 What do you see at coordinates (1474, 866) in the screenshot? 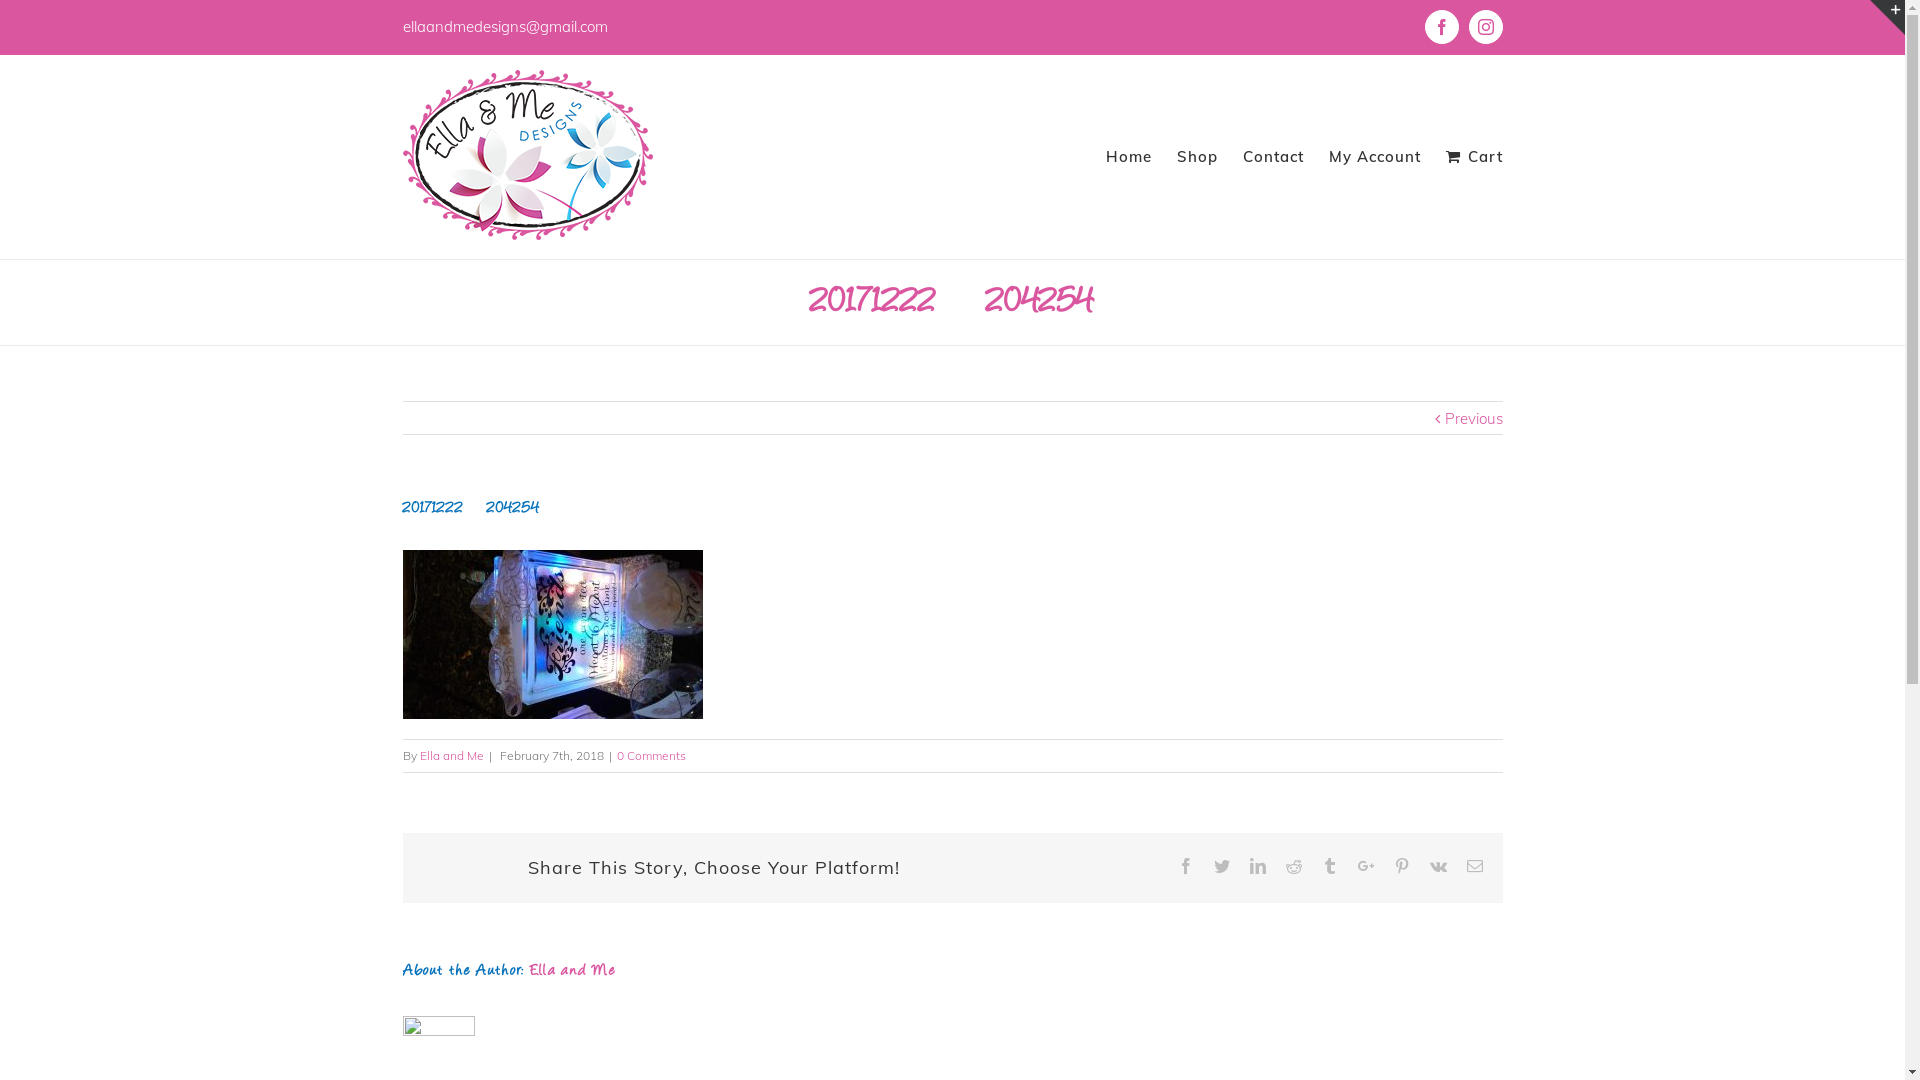
I see `Email` at bounding box center [1474, 866].